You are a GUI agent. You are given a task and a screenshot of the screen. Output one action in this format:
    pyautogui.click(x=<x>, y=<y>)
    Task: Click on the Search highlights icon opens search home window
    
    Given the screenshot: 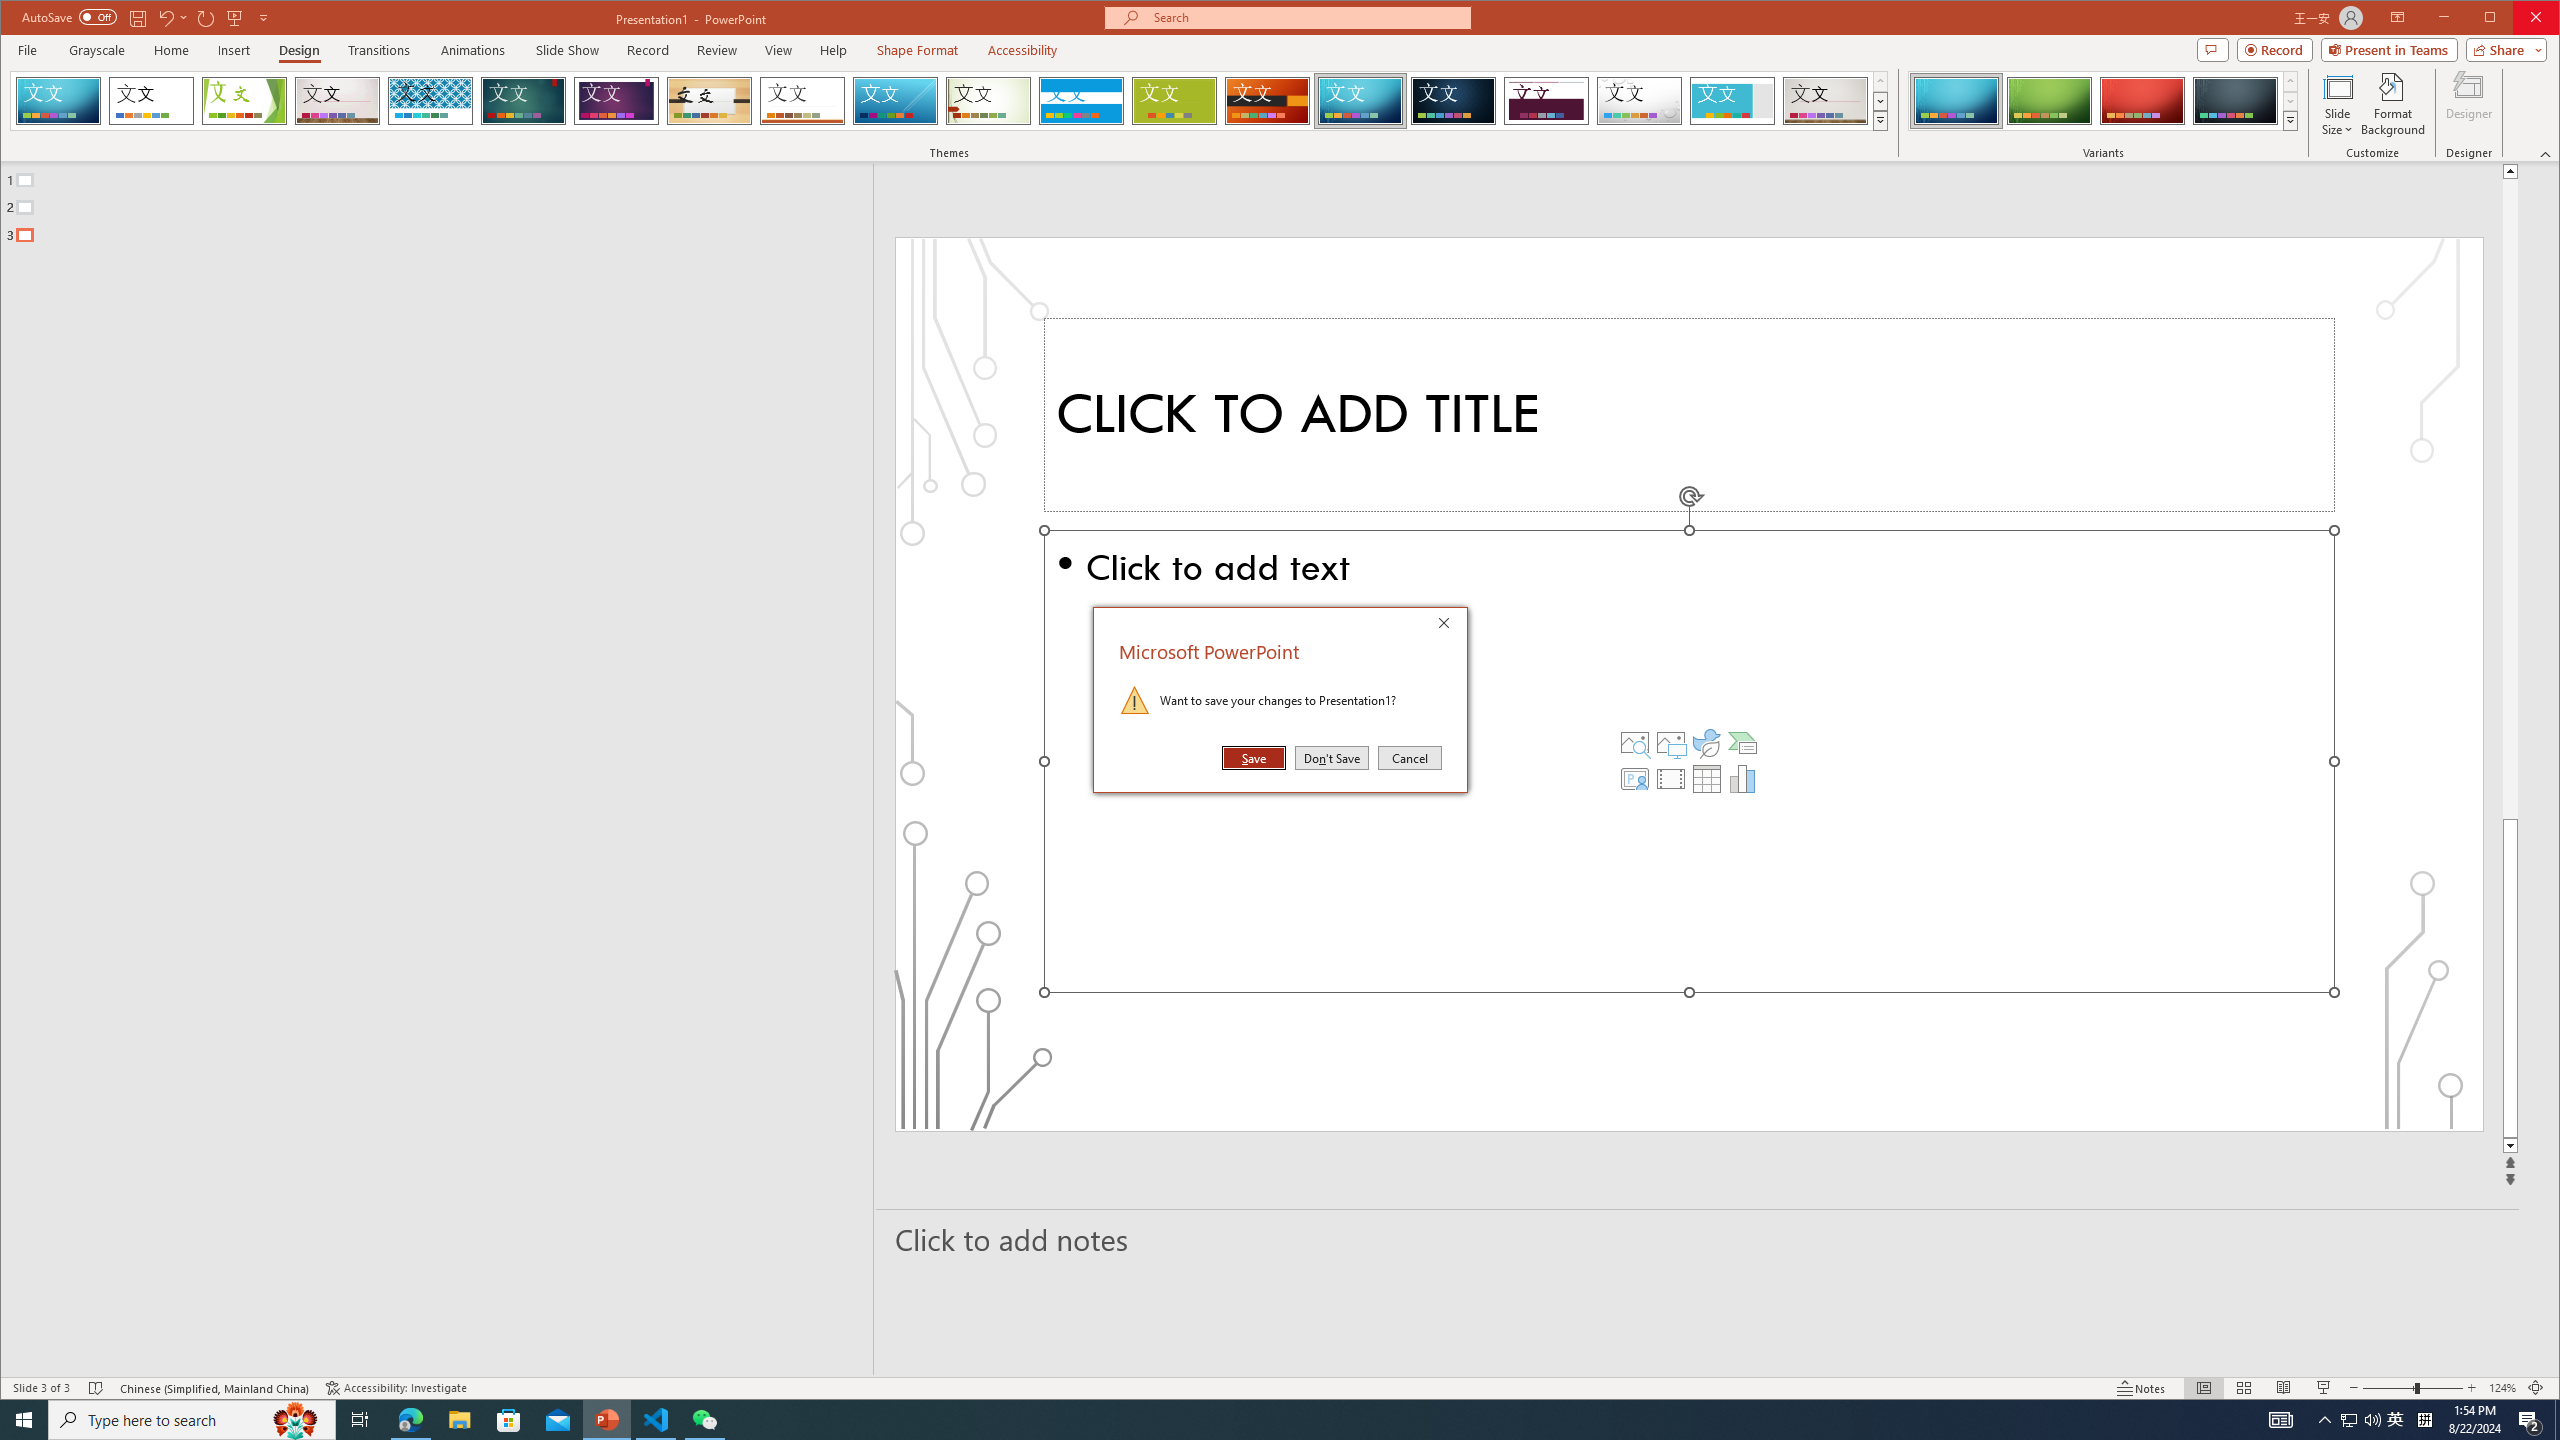 What is the action you would take?
    pyautogui.click(x=296, y=1420)
    